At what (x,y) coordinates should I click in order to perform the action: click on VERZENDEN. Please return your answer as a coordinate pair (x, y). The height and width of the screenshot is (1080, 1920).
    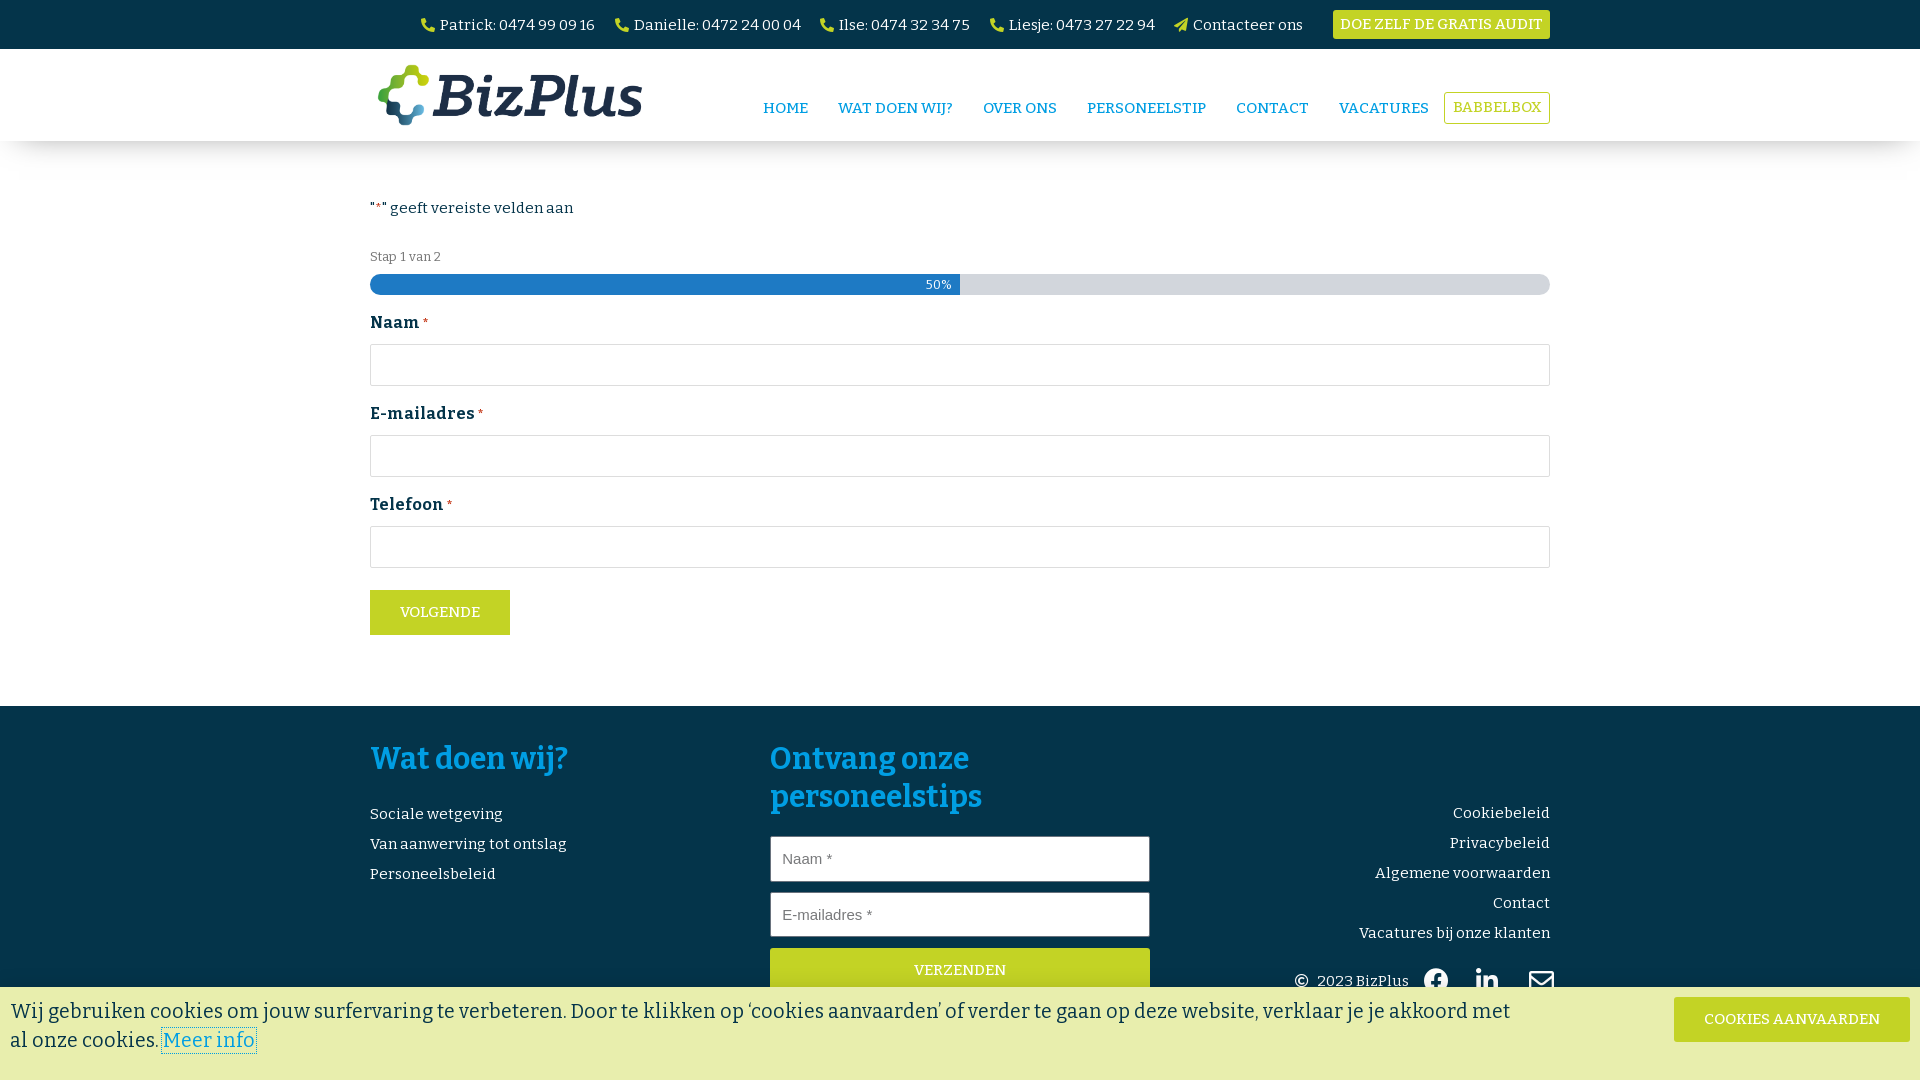
    Looking at the image, I should click on (960, 970).